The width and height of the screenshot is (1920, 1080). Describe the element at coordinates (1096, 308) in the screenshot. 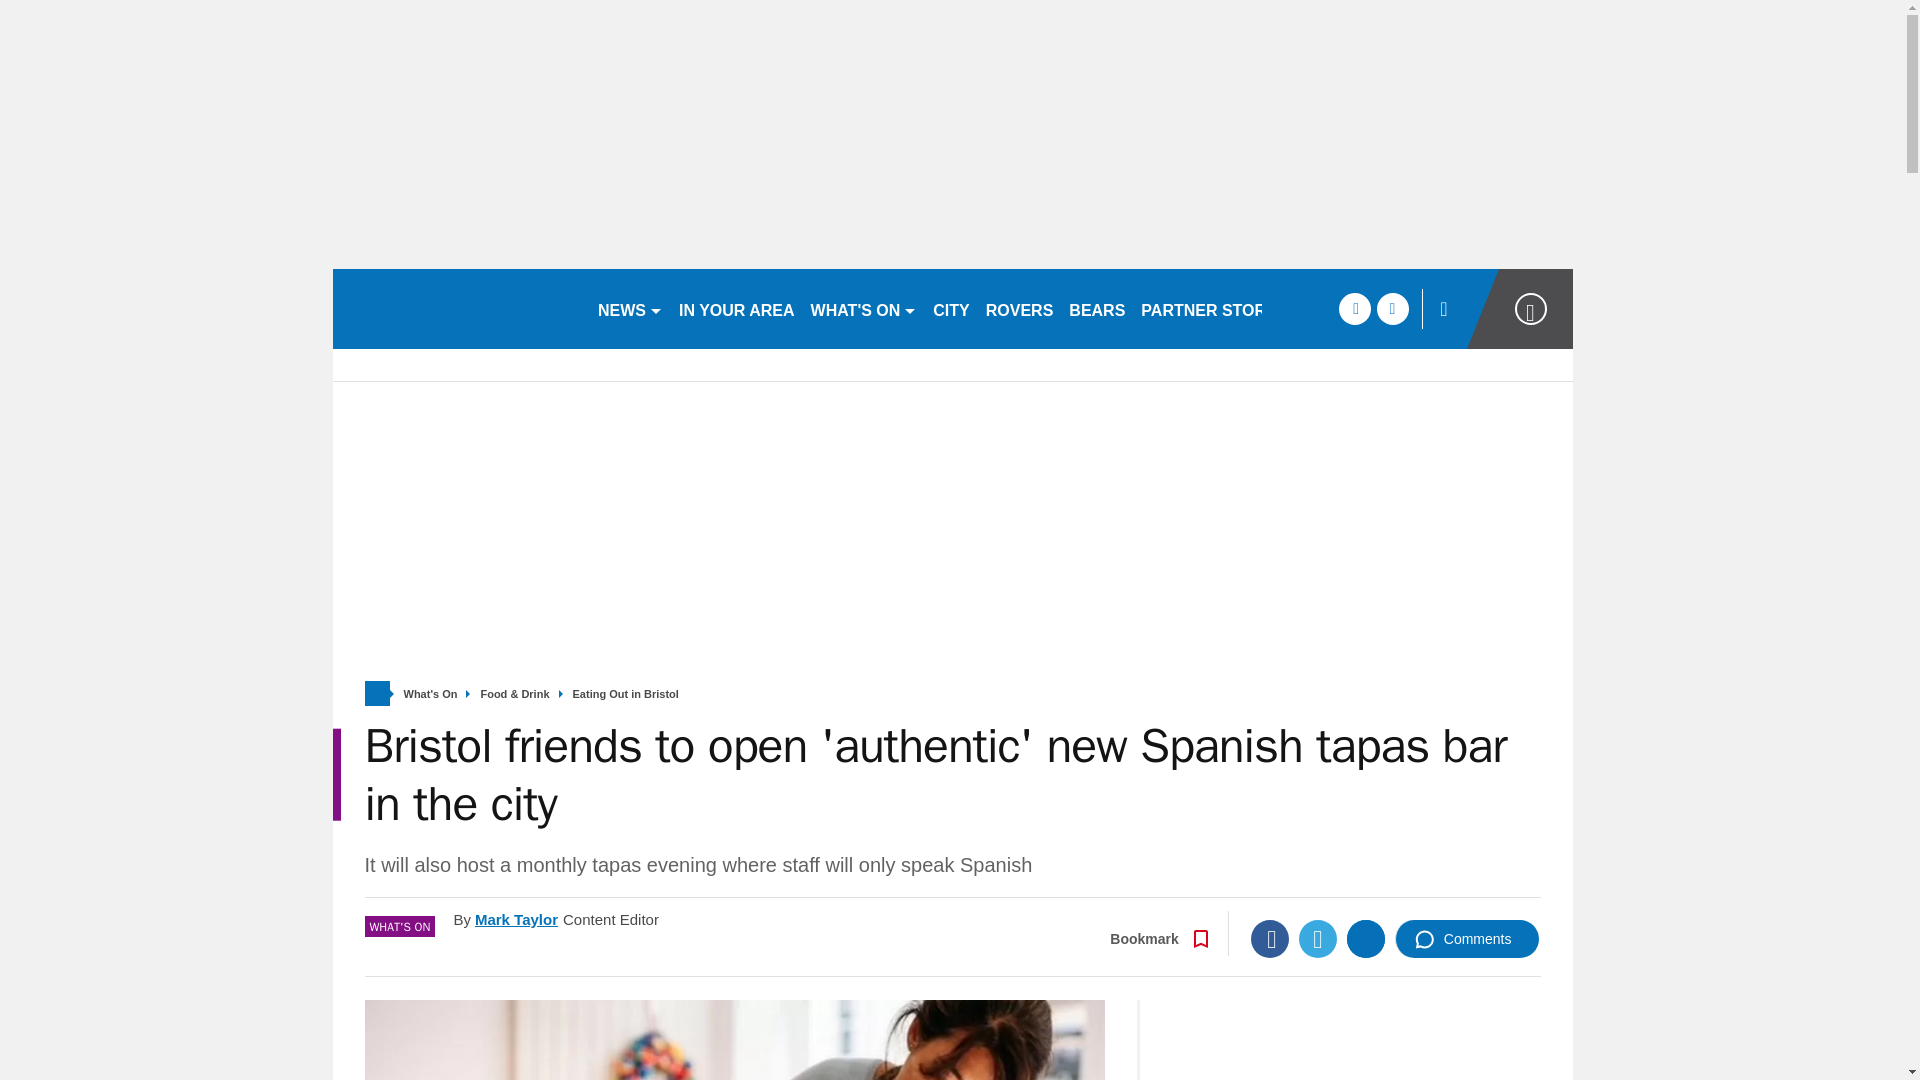

I see `BEARS` at that location.